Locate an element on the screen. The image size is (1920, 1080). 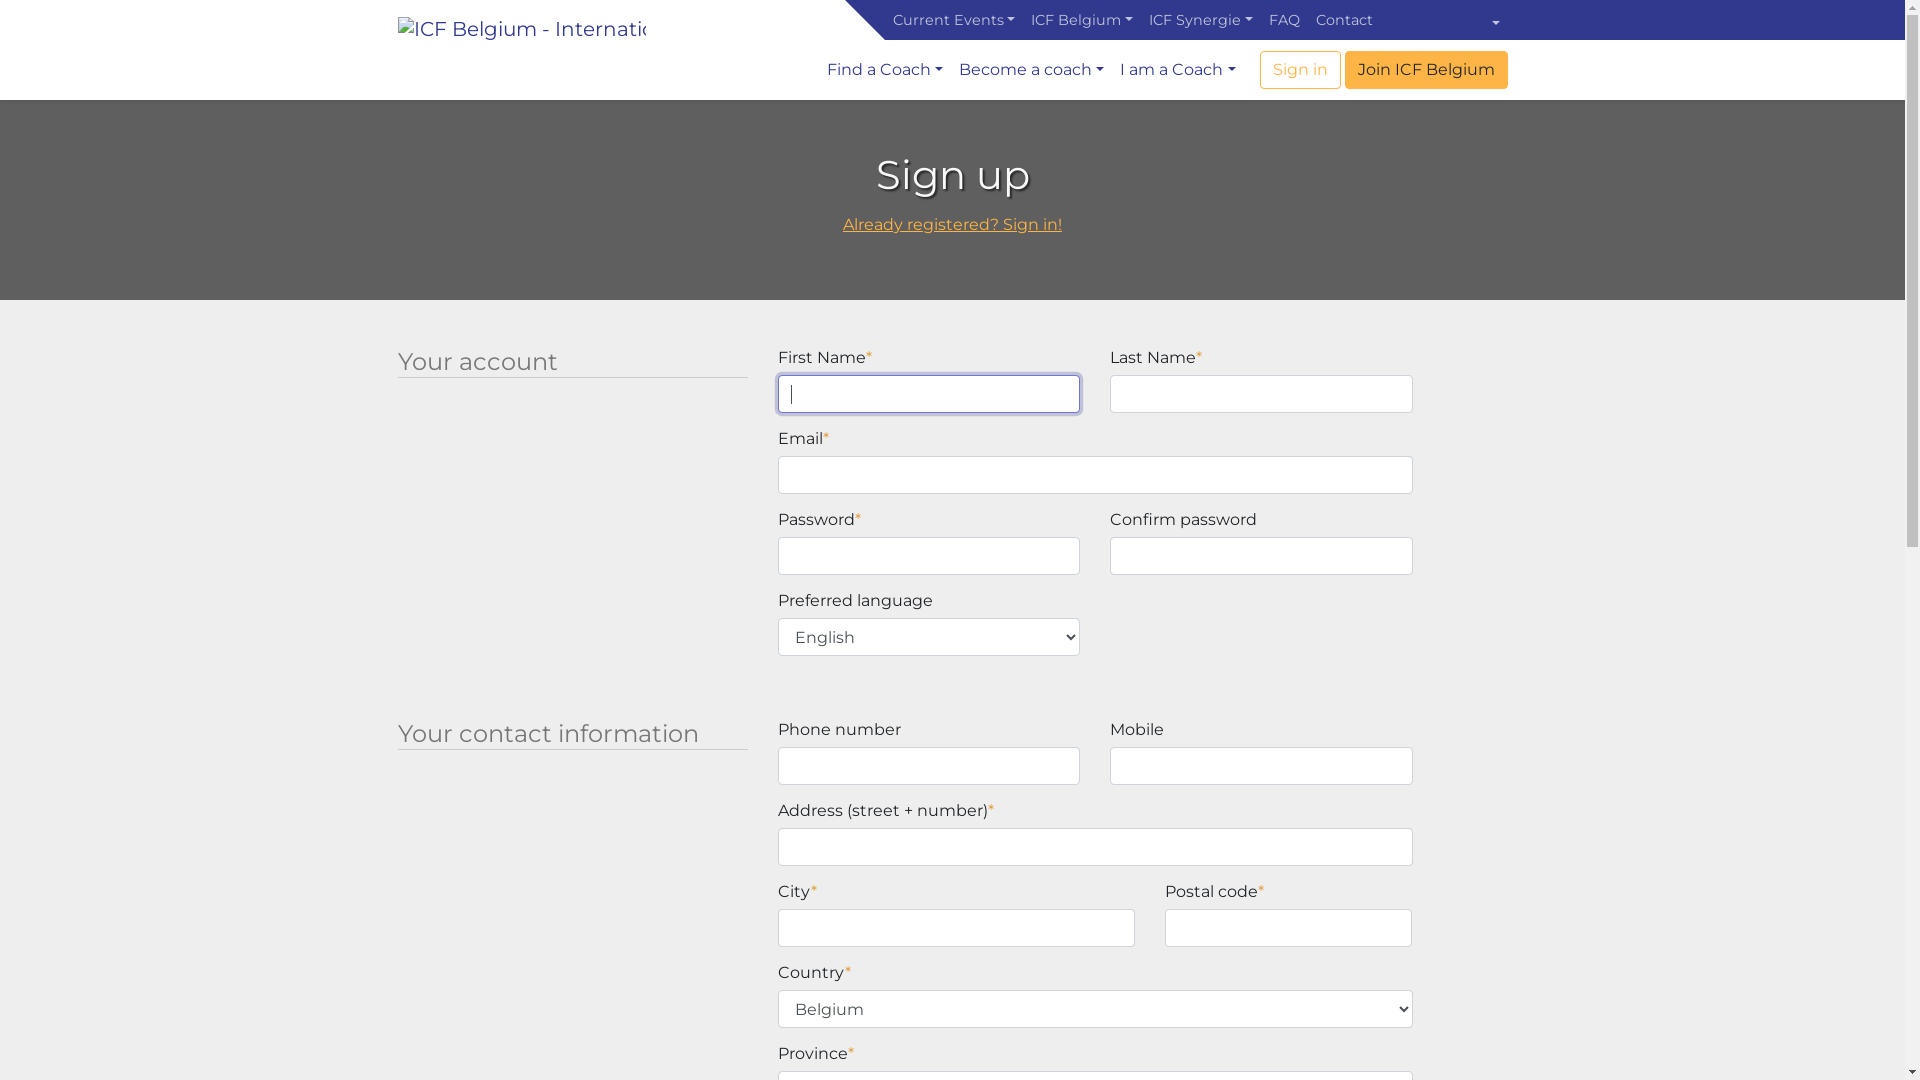
I am a Coach is located at coordinates (1178, 70).